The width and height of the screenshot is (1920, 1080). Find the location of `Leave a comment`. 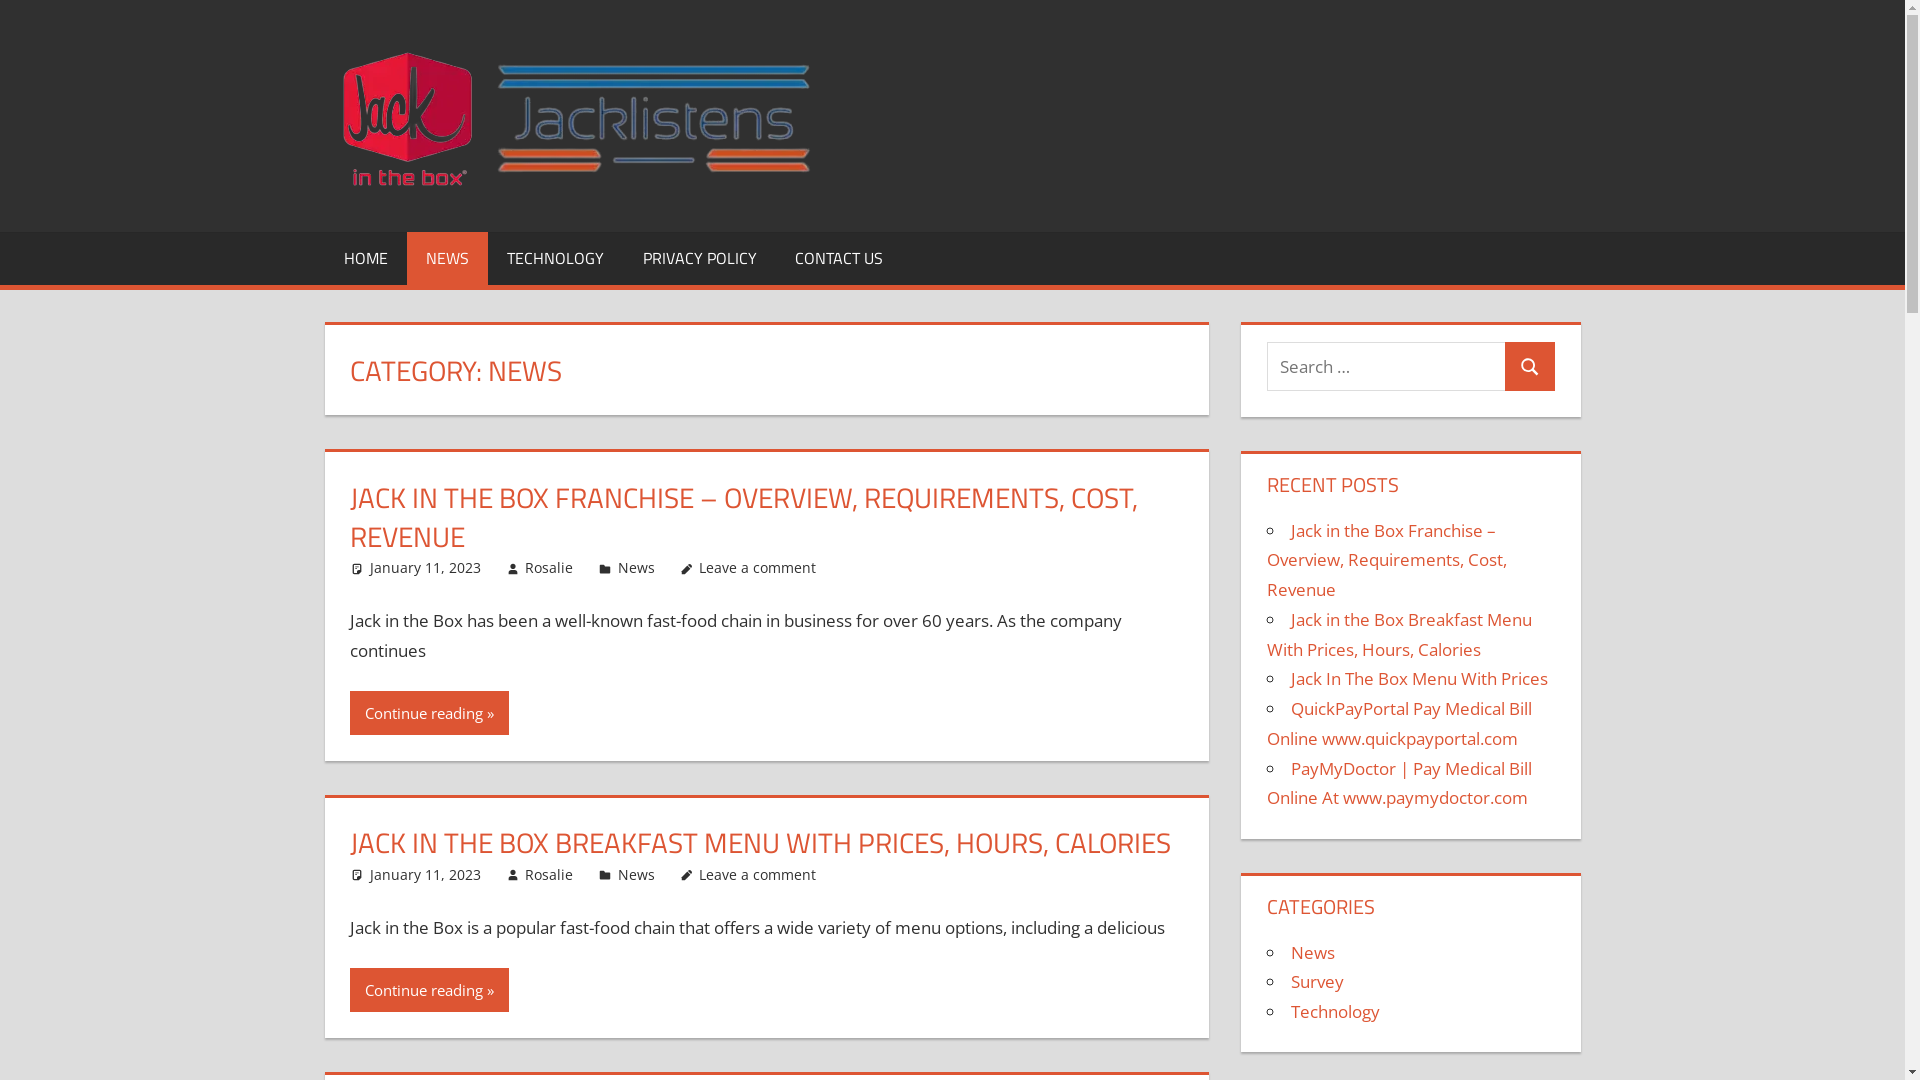

Leave a comment is located at coordinates (758, 874).